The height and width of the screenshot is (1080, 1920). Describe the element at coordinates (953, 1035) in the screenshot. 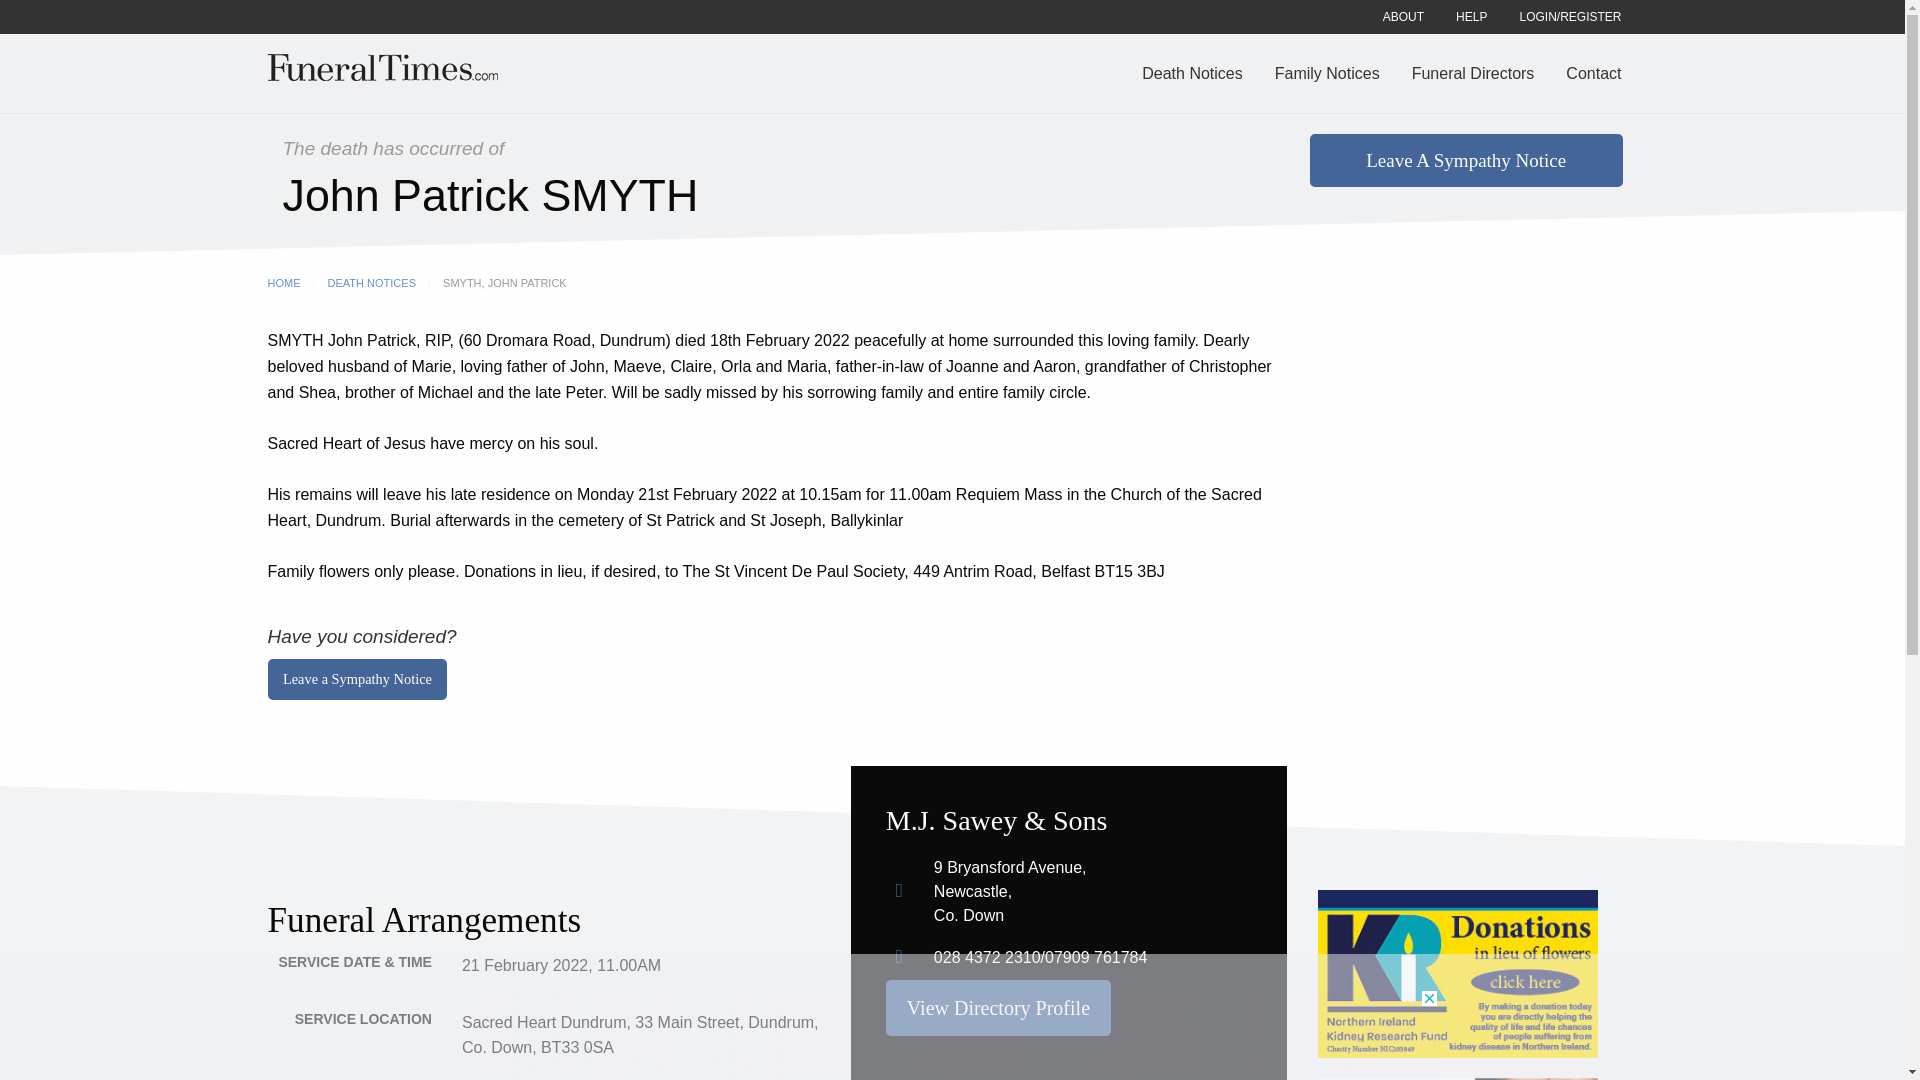

I see `3rd party ad content` at that location.